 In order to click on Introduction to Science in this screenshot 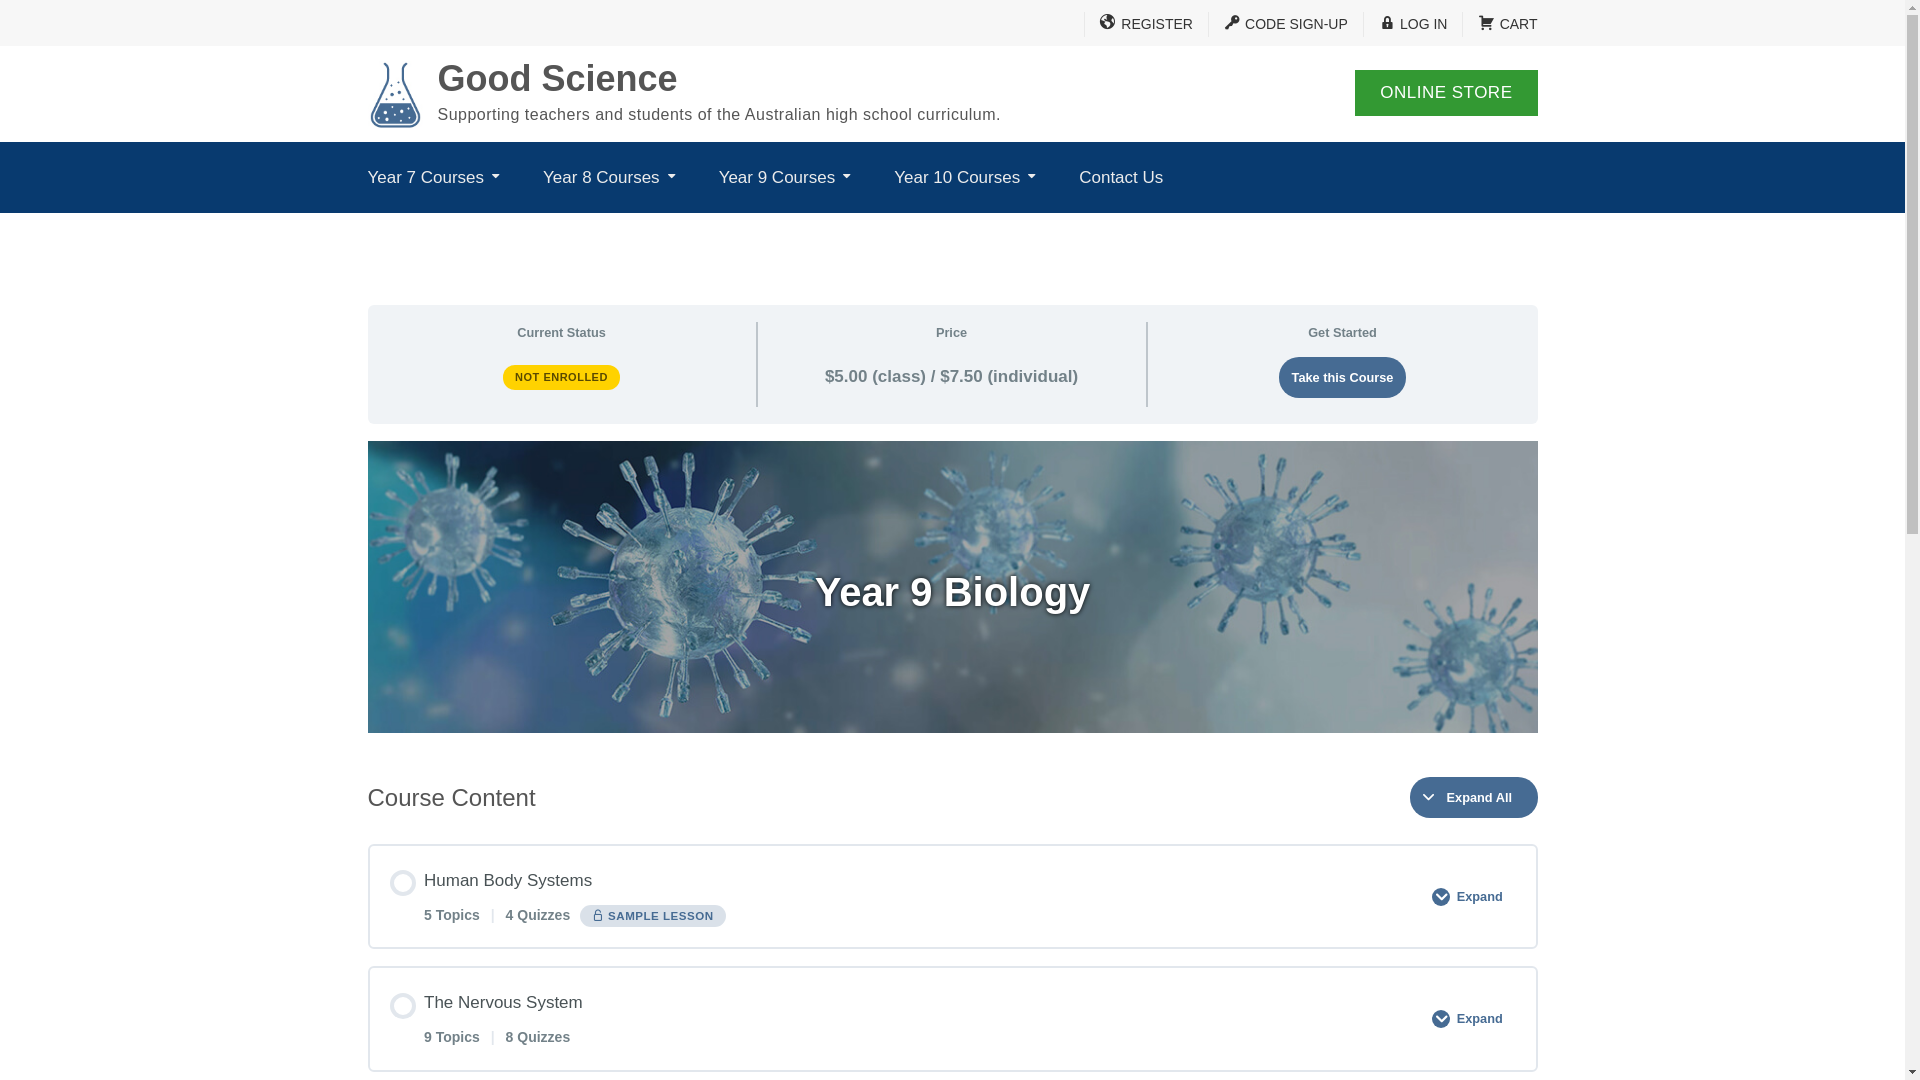, I will do `click(480, 230)`.